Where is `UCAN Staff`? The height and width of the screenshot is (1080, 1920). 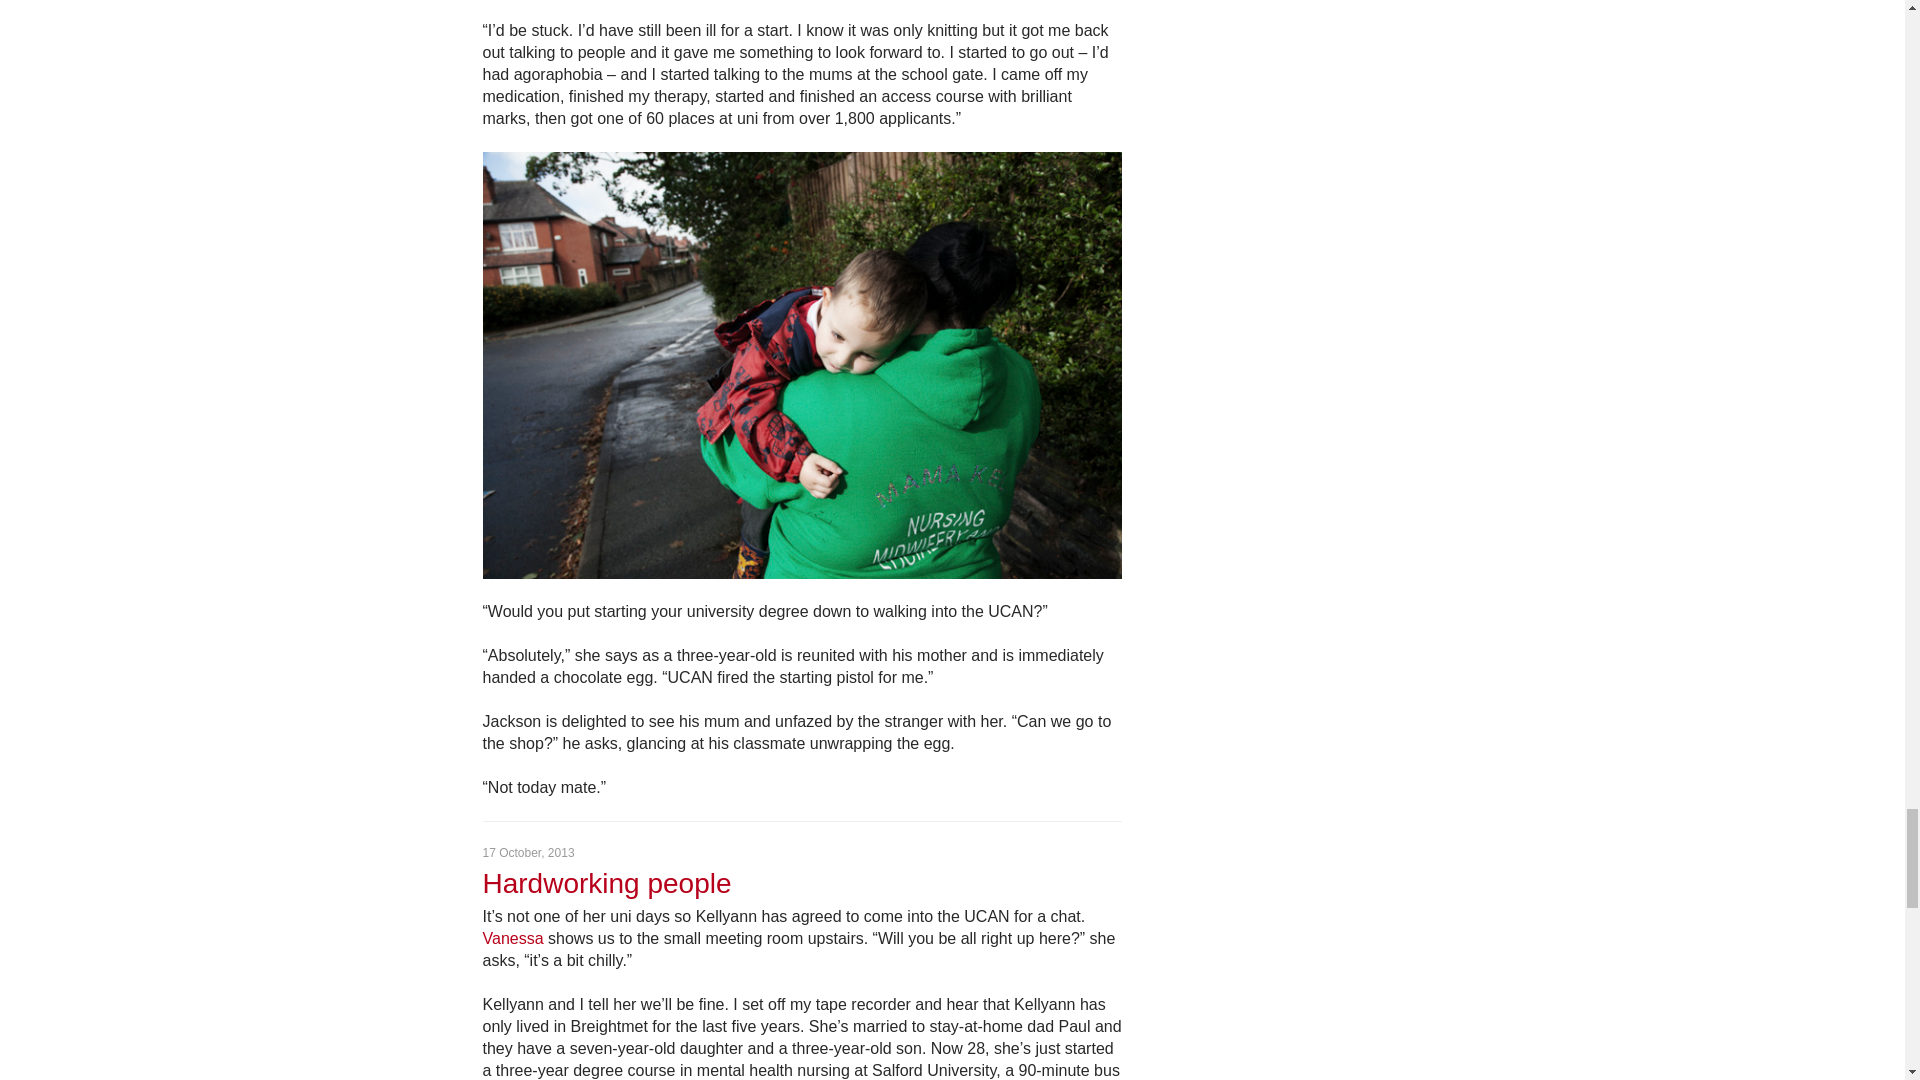
UCAN Staff is located at coordinates (512, 938).